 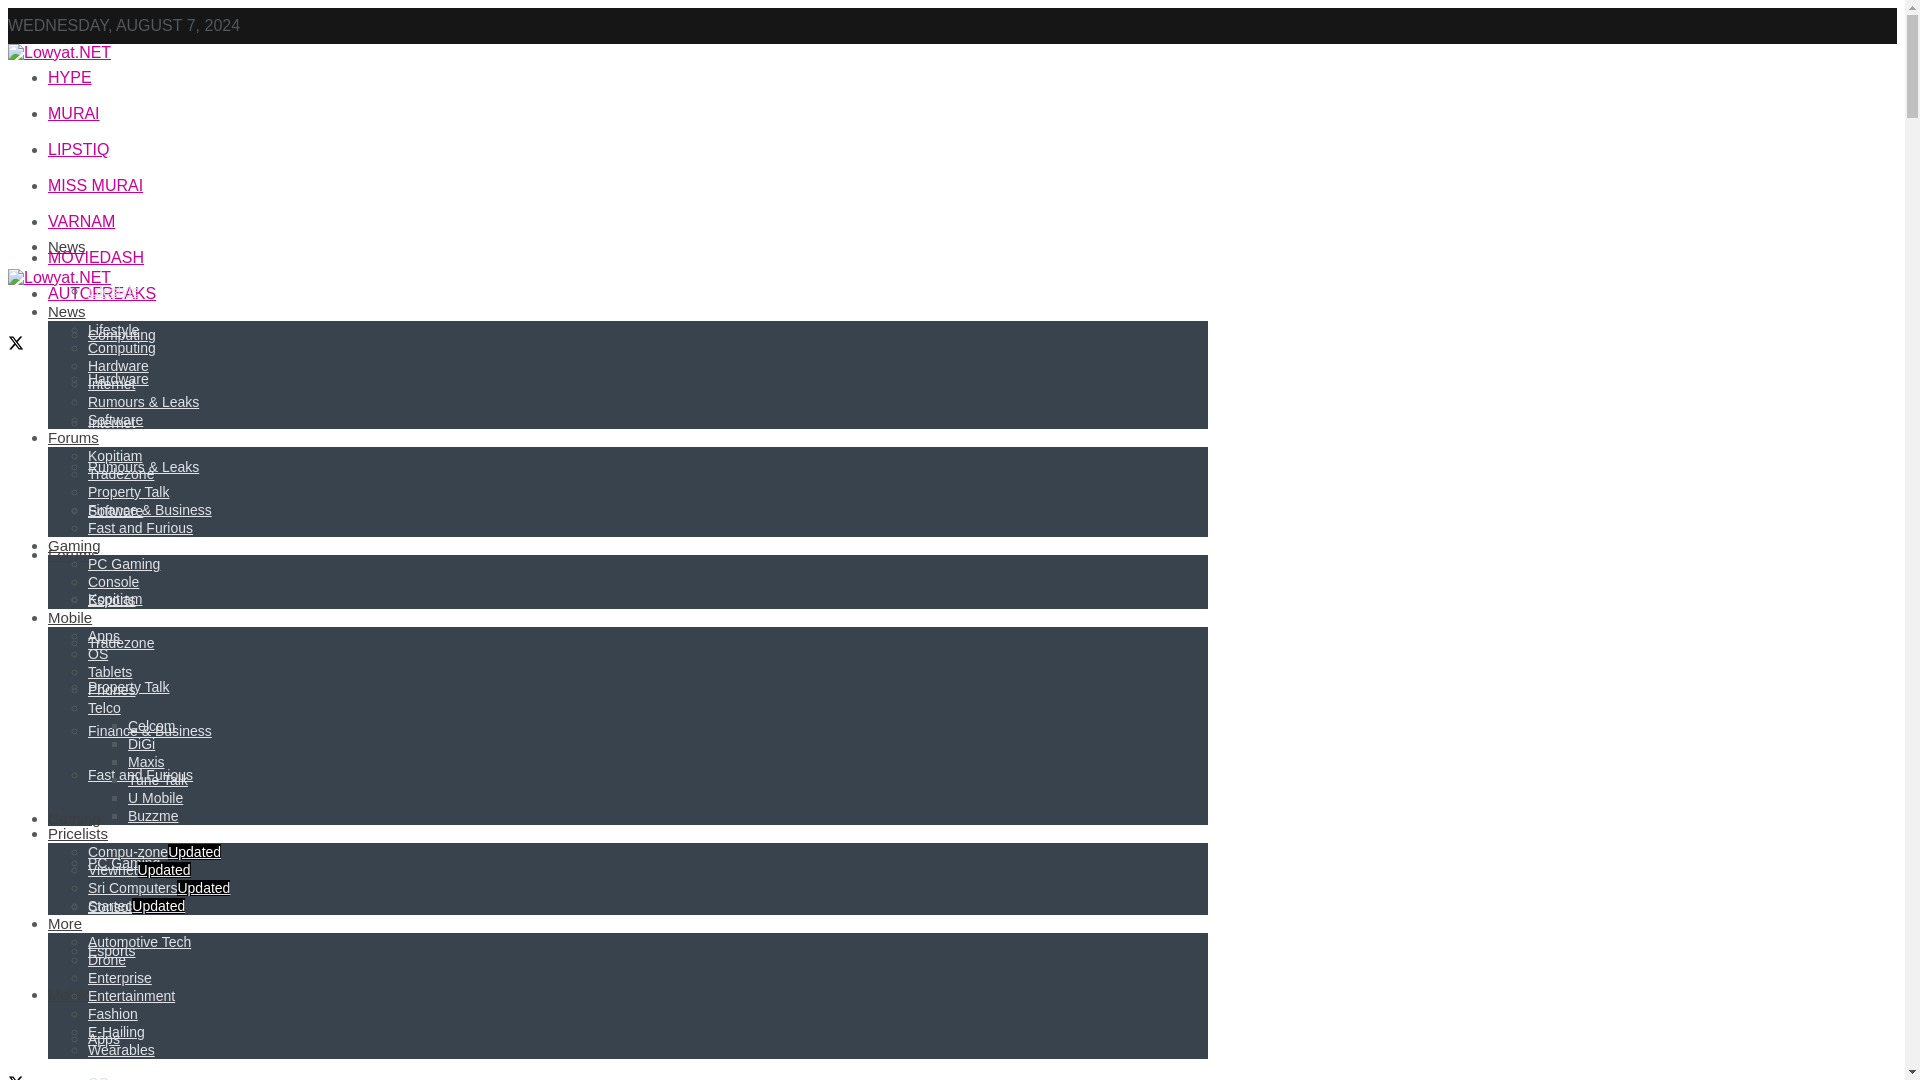 I want to click on Hardware, so click(x=118, y=378).